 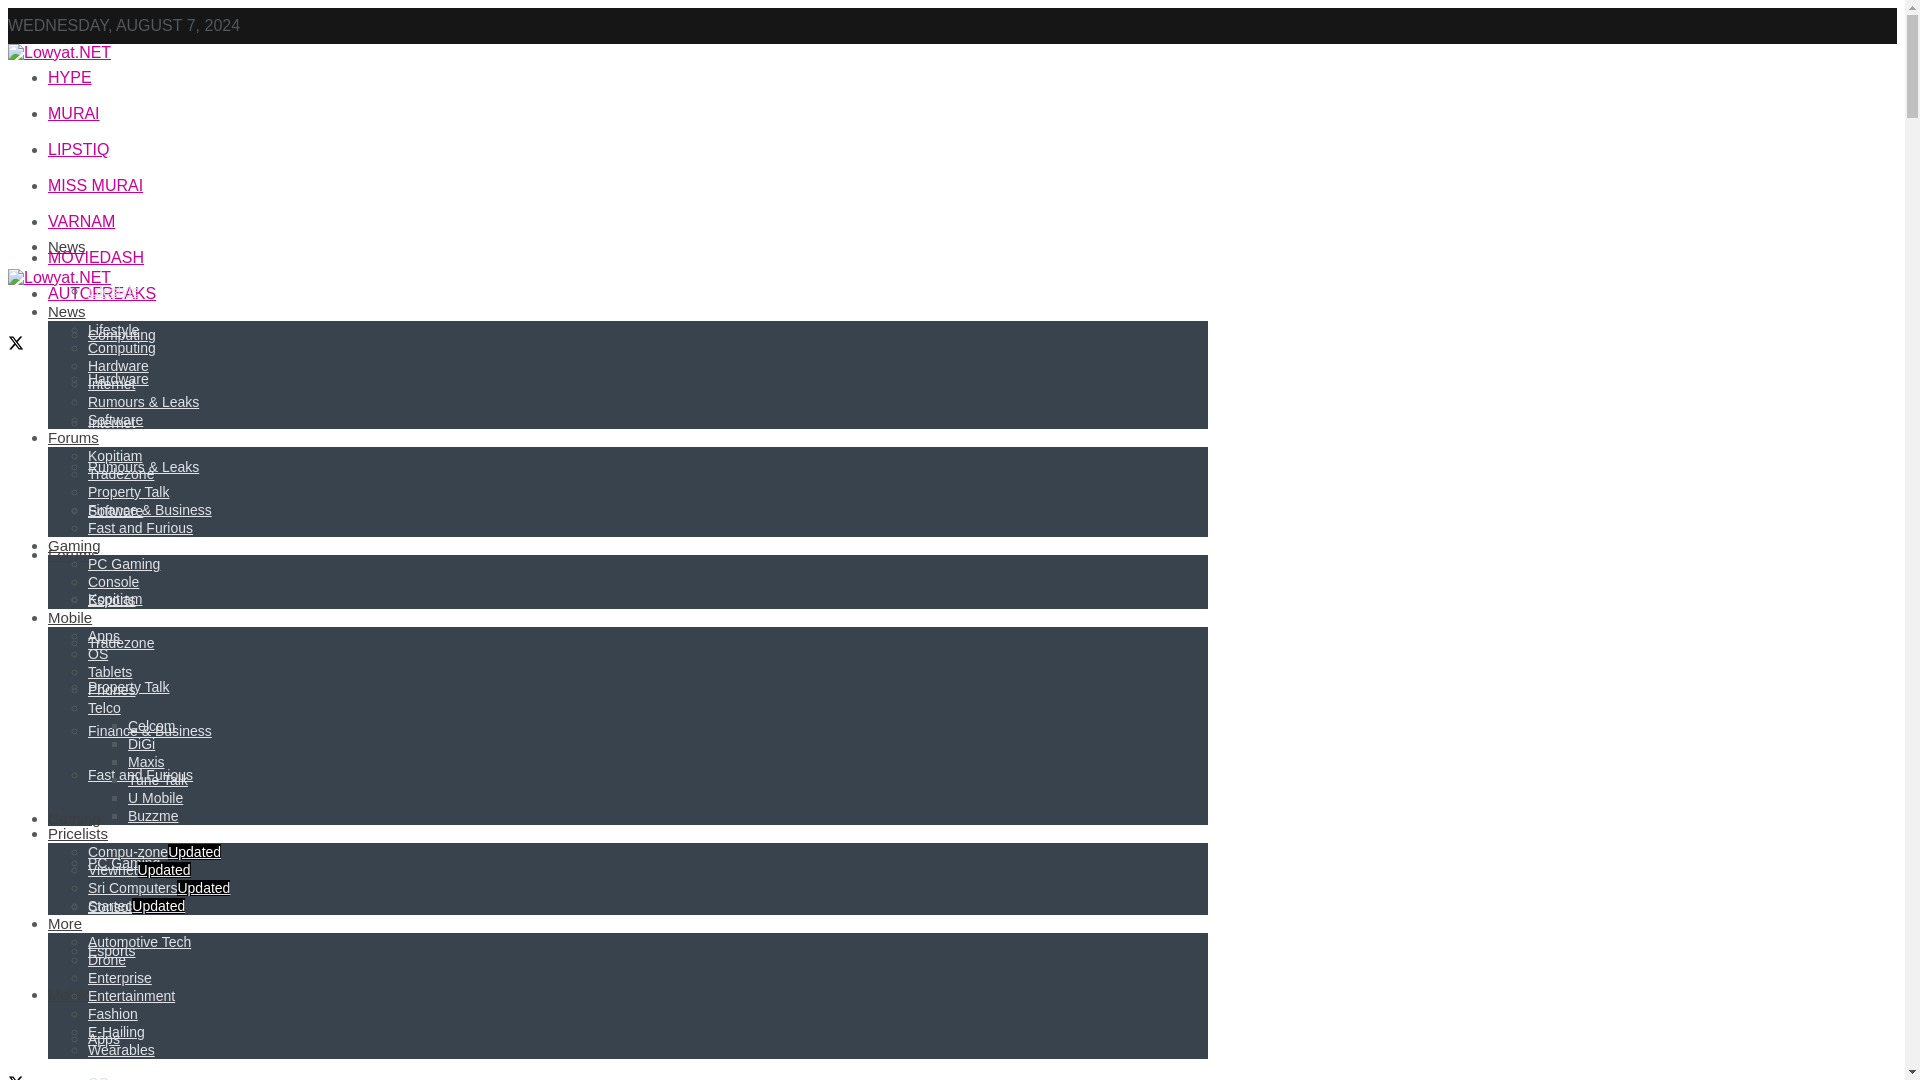 I want to click on Hardware, so click(x=118, y=378).